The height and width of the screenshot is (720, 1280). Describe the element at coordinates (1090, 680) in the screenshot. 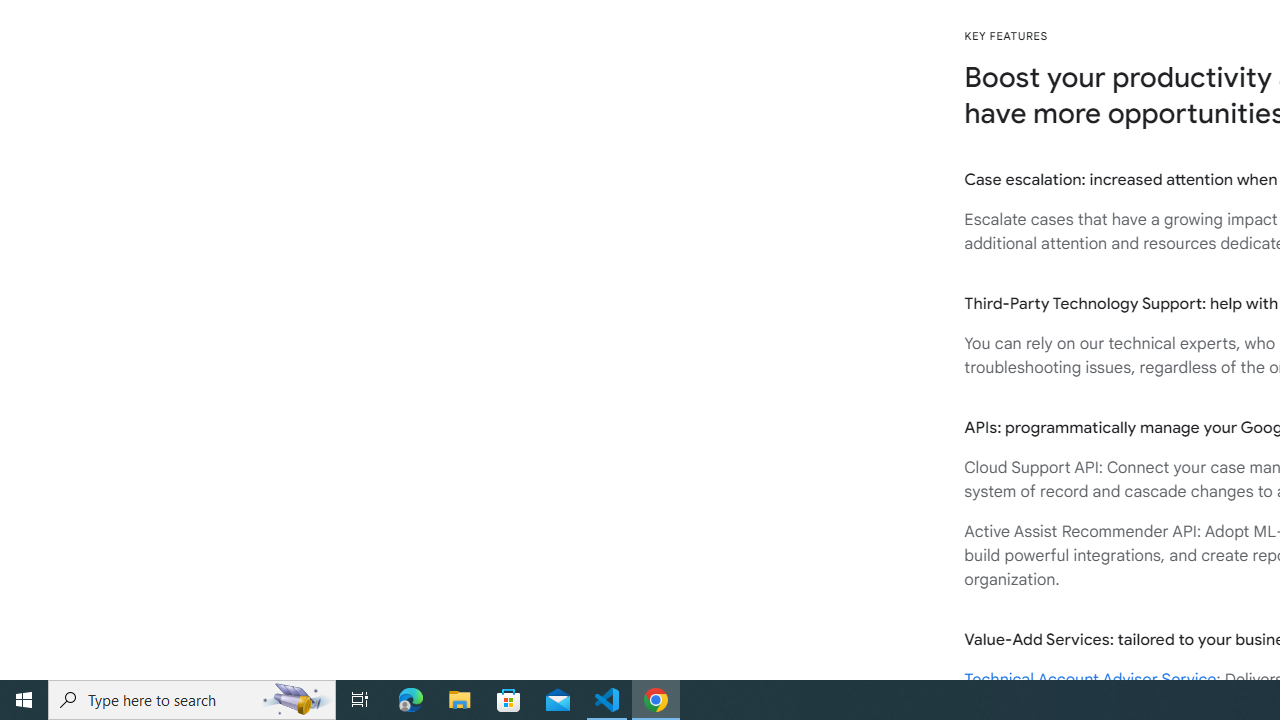

I see `Technical Account Advisor Service` at that location.